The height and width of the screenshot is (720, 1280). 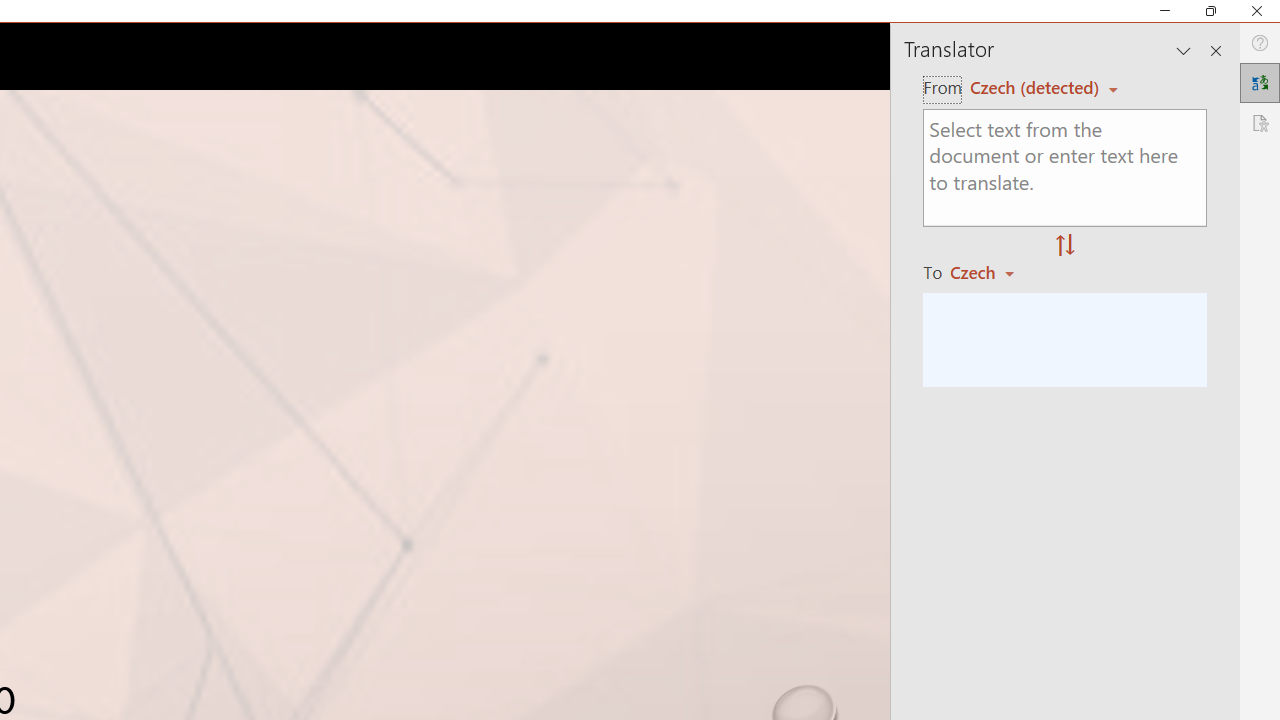 I want to click on Czech, so click(x=991, y=272).